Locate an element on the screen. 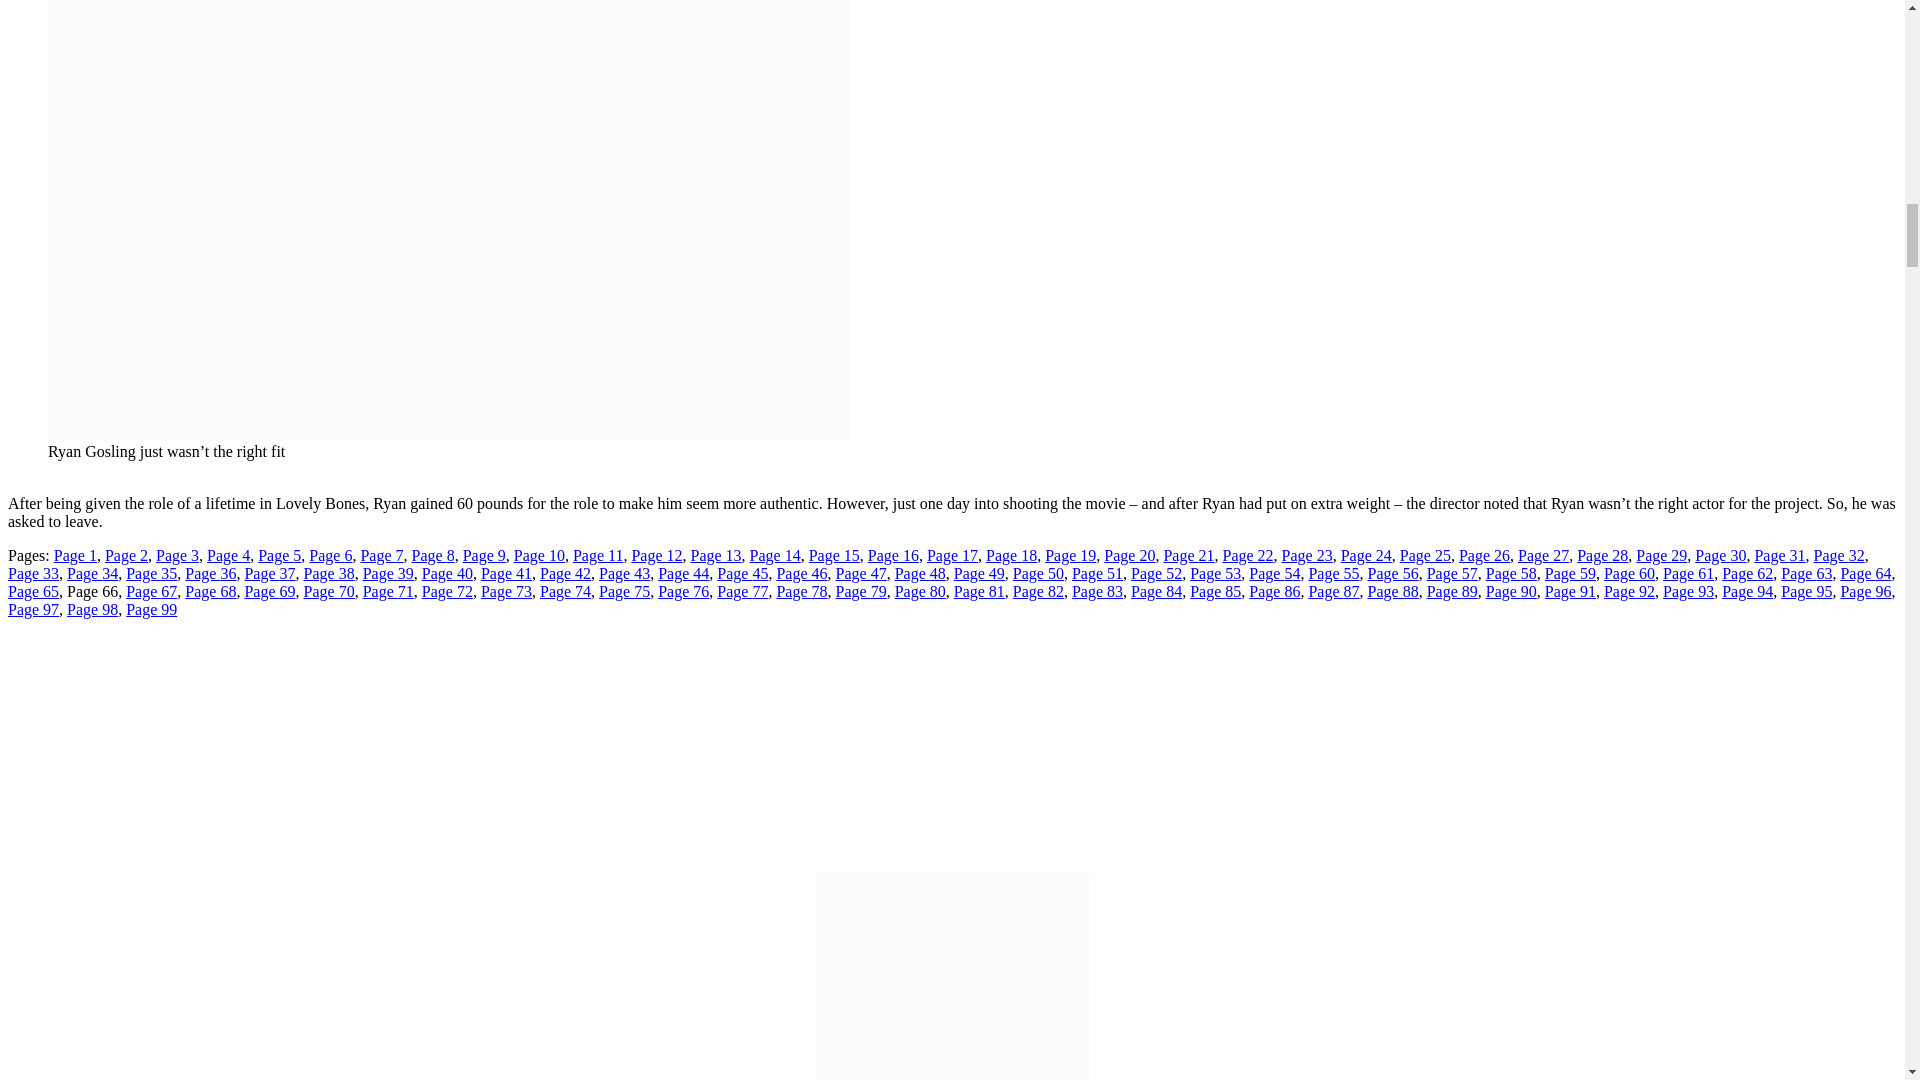 The height and width of the screenshot is (1080, 1920). Page 1 is located at coordinates (75, 554).